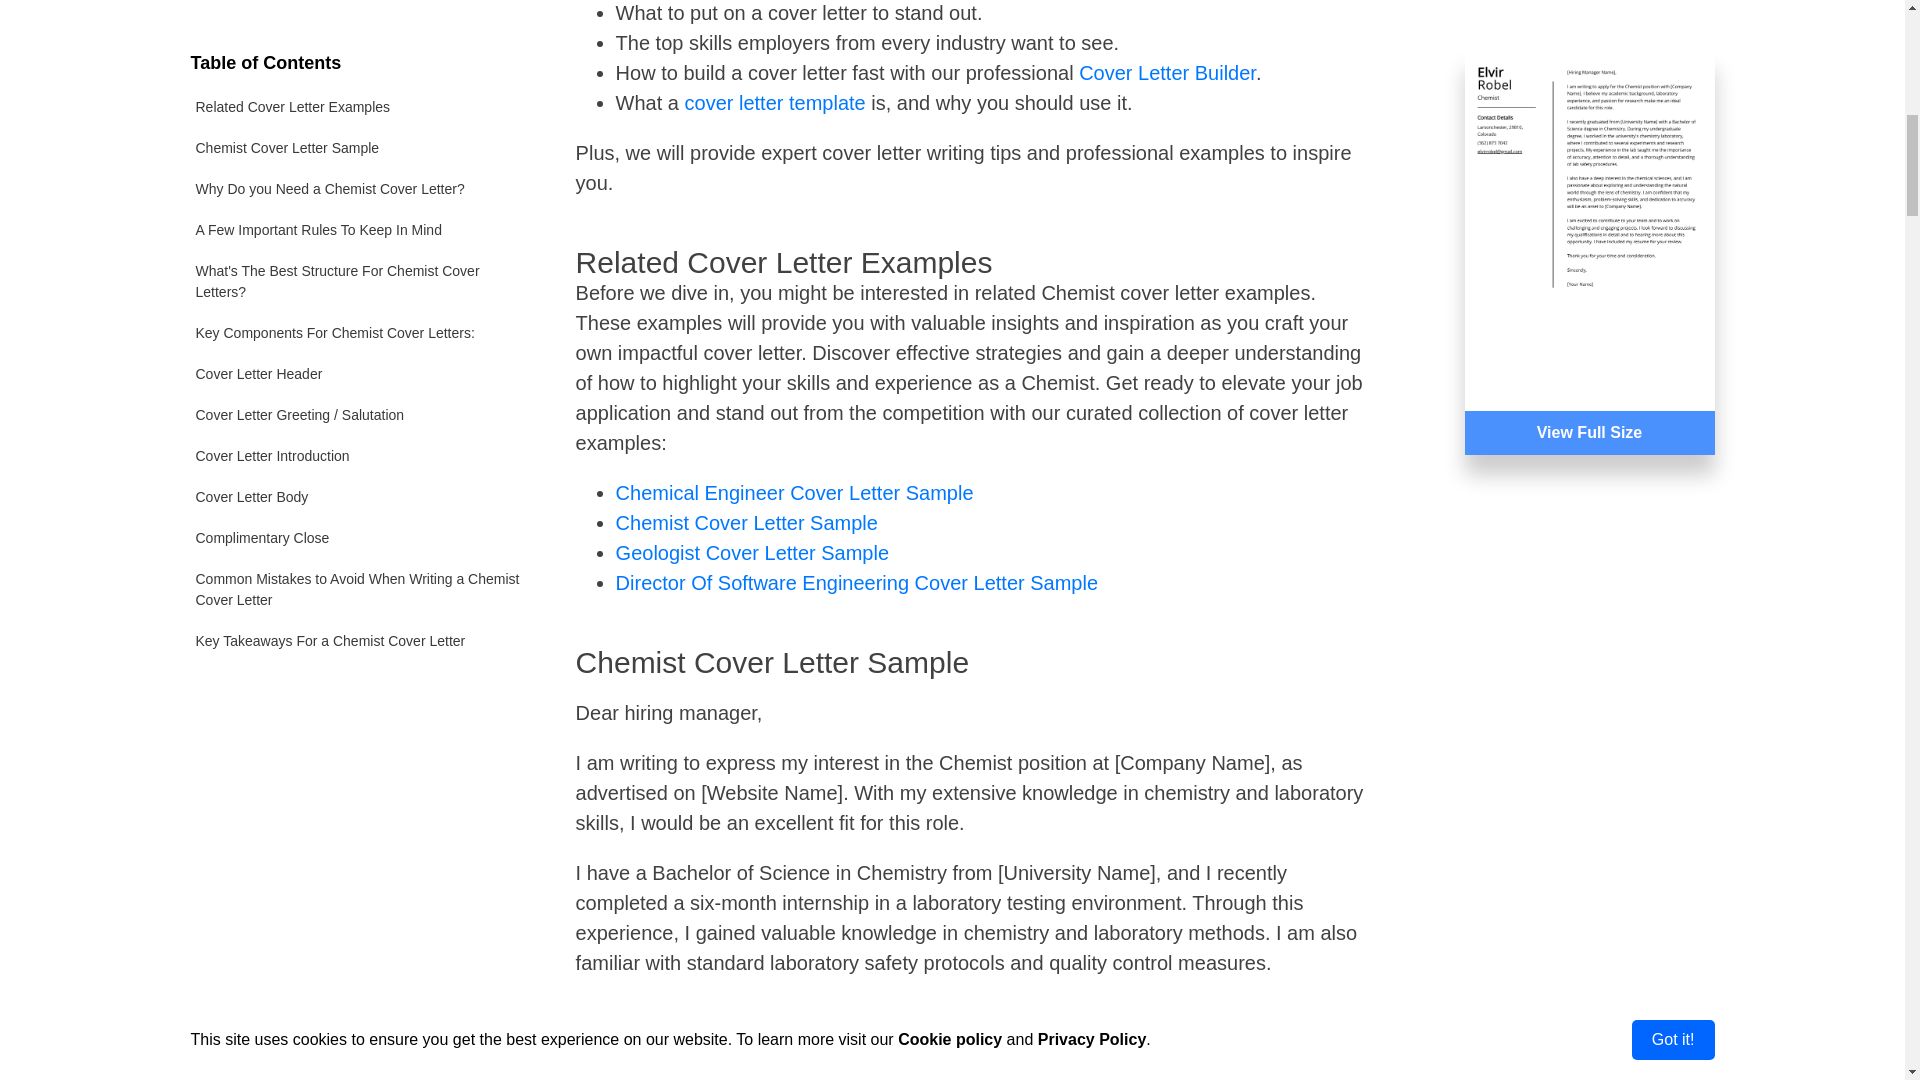 Image resolution: width=1920 pixels, height=1080 pixels. What do you see at coordinates (857, 583) in the screenshot?
I see `Director Of Software Engineering Cover Letter Sample` at bounding box center [857, 583].